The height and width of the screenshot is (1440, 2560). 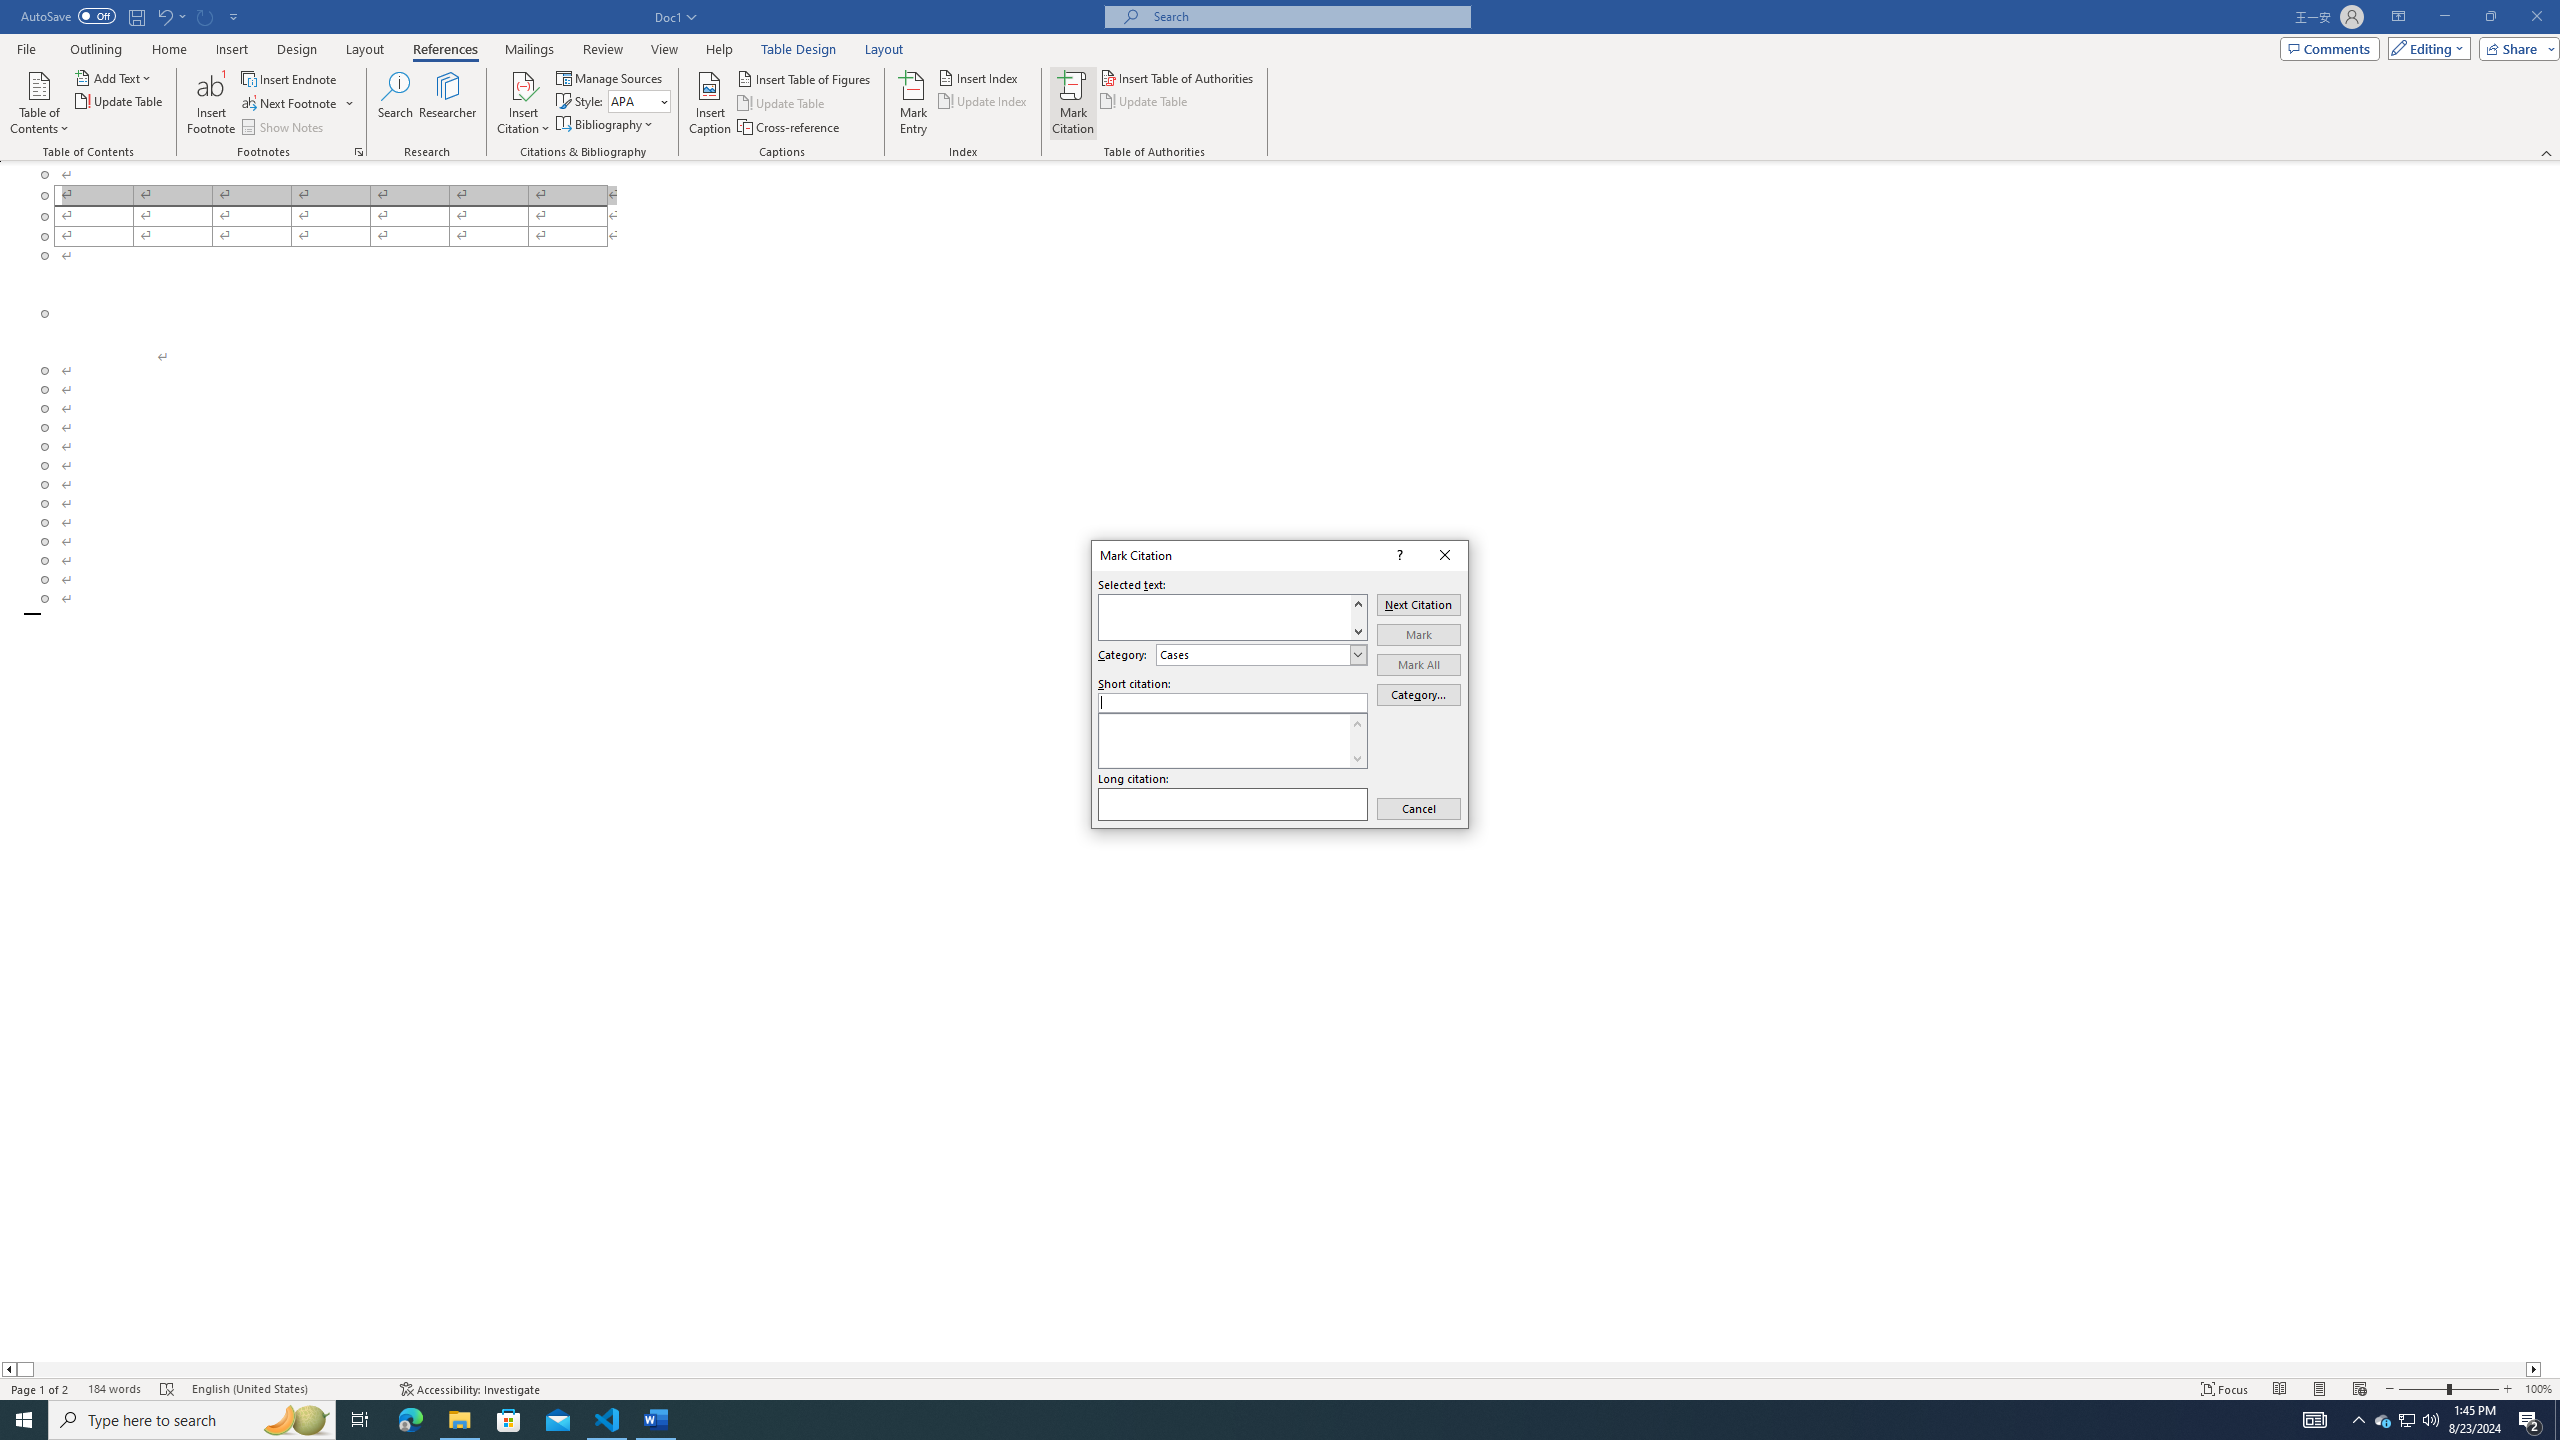 I want to click on Mark Entry..., so click(x=914, y=103).